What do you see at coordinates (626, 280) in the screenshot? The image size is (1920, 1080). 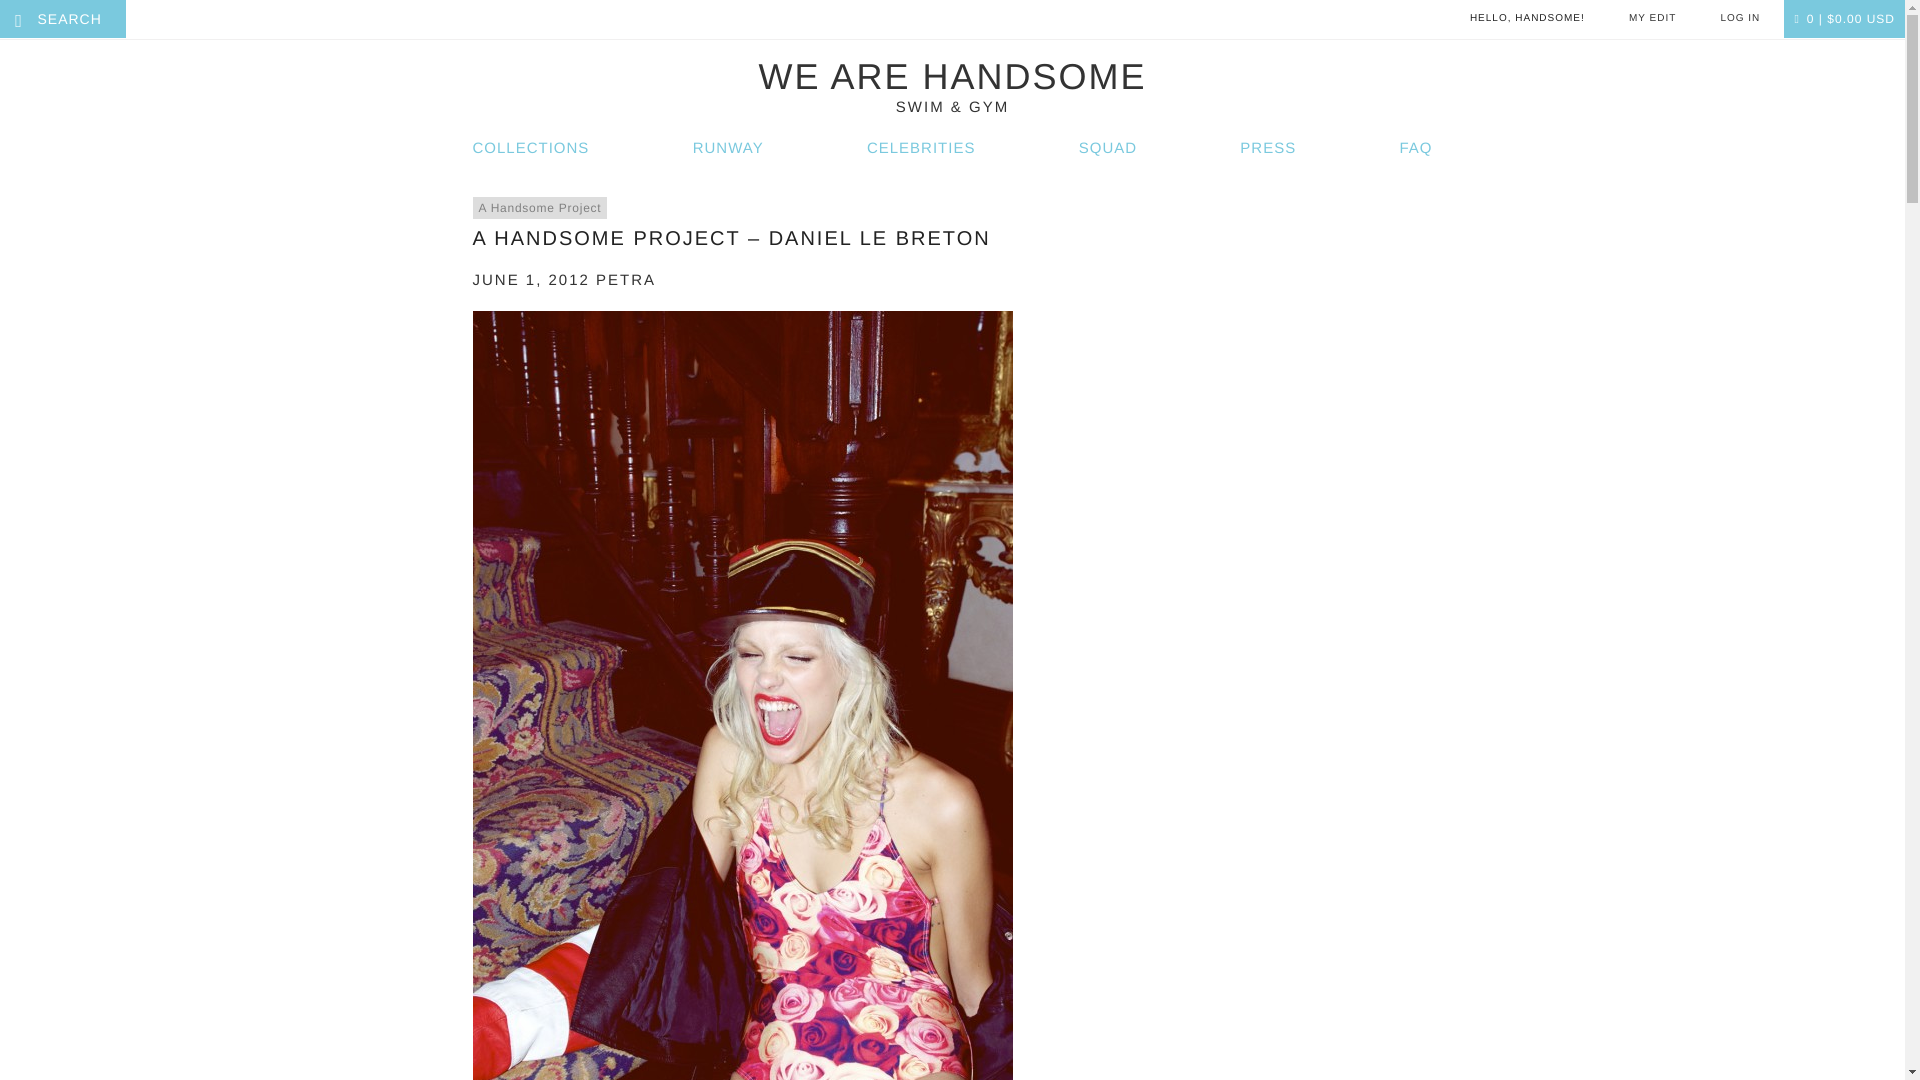 I see `PETRA` at bounding box center [626, 280].